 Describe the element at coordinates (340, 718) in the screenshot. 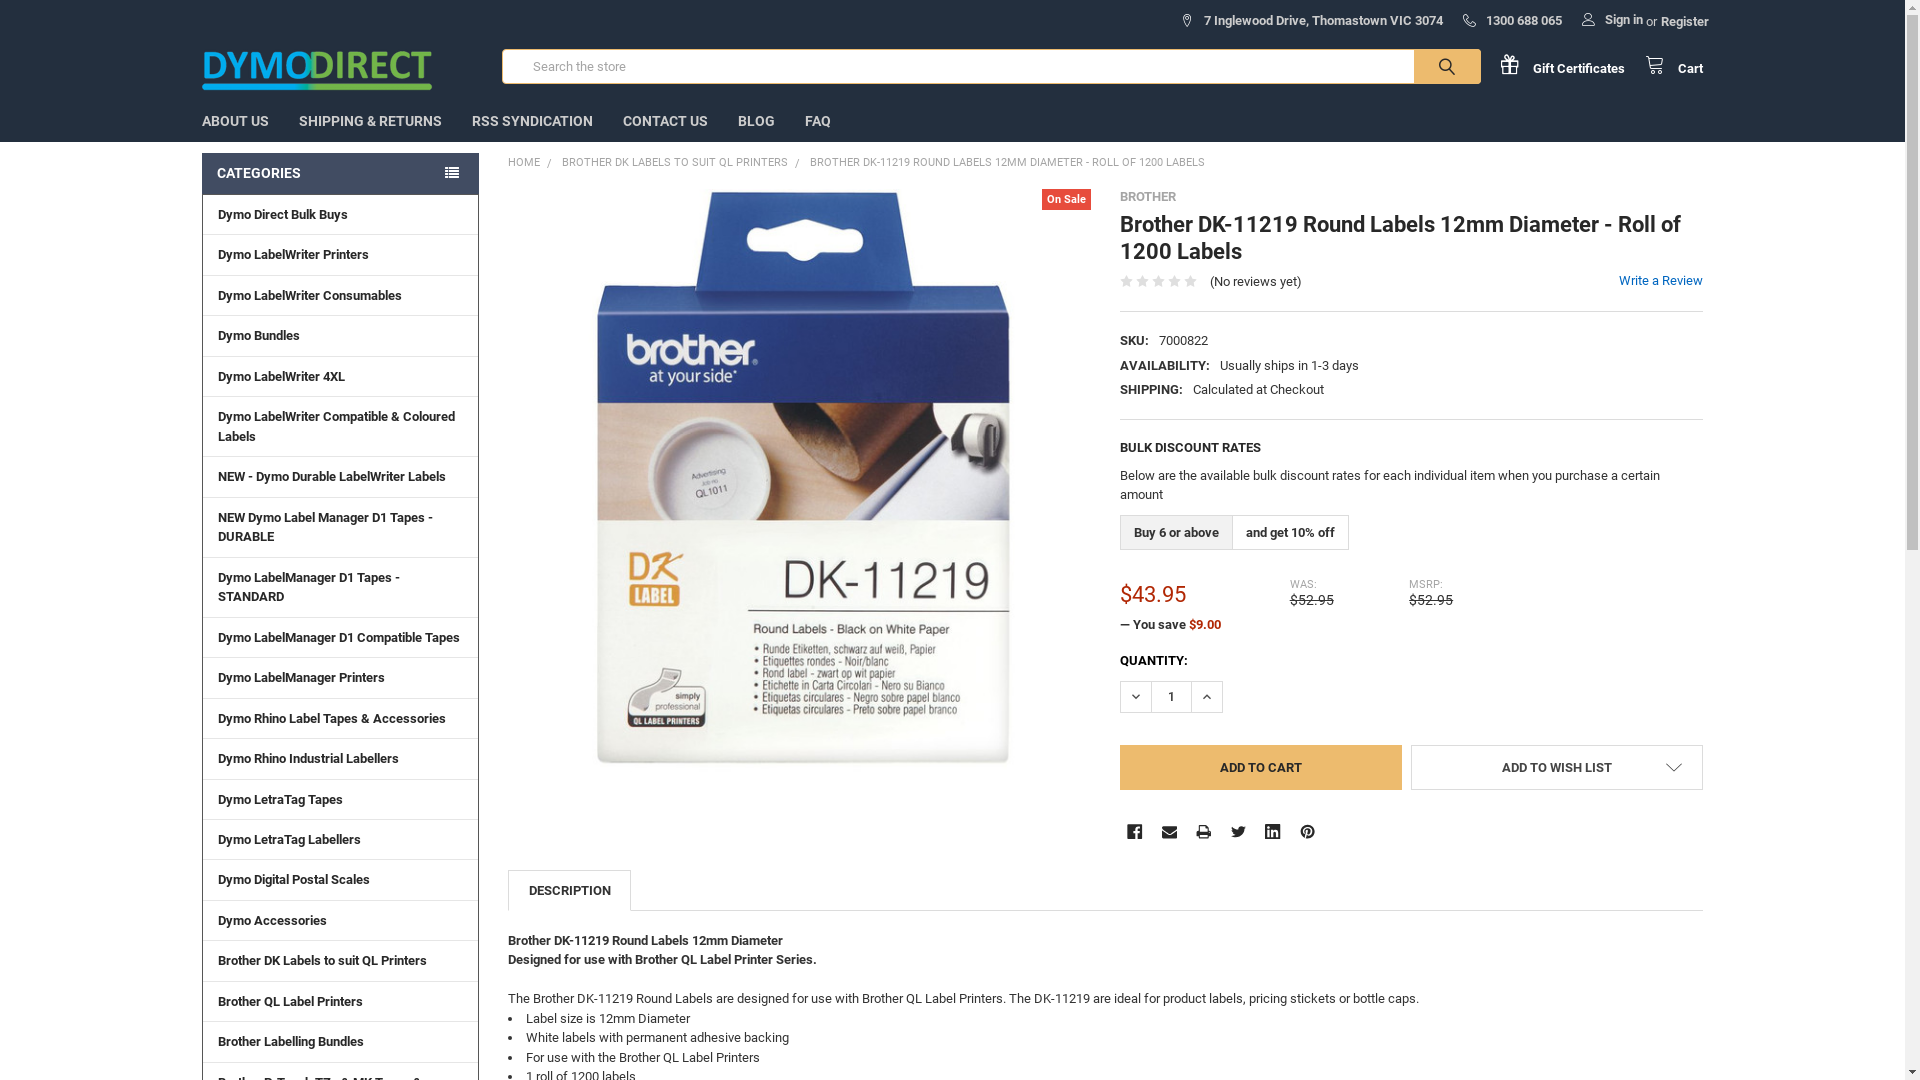

I see `Dymo Rhino Label Tapes & Accessories` at that location.